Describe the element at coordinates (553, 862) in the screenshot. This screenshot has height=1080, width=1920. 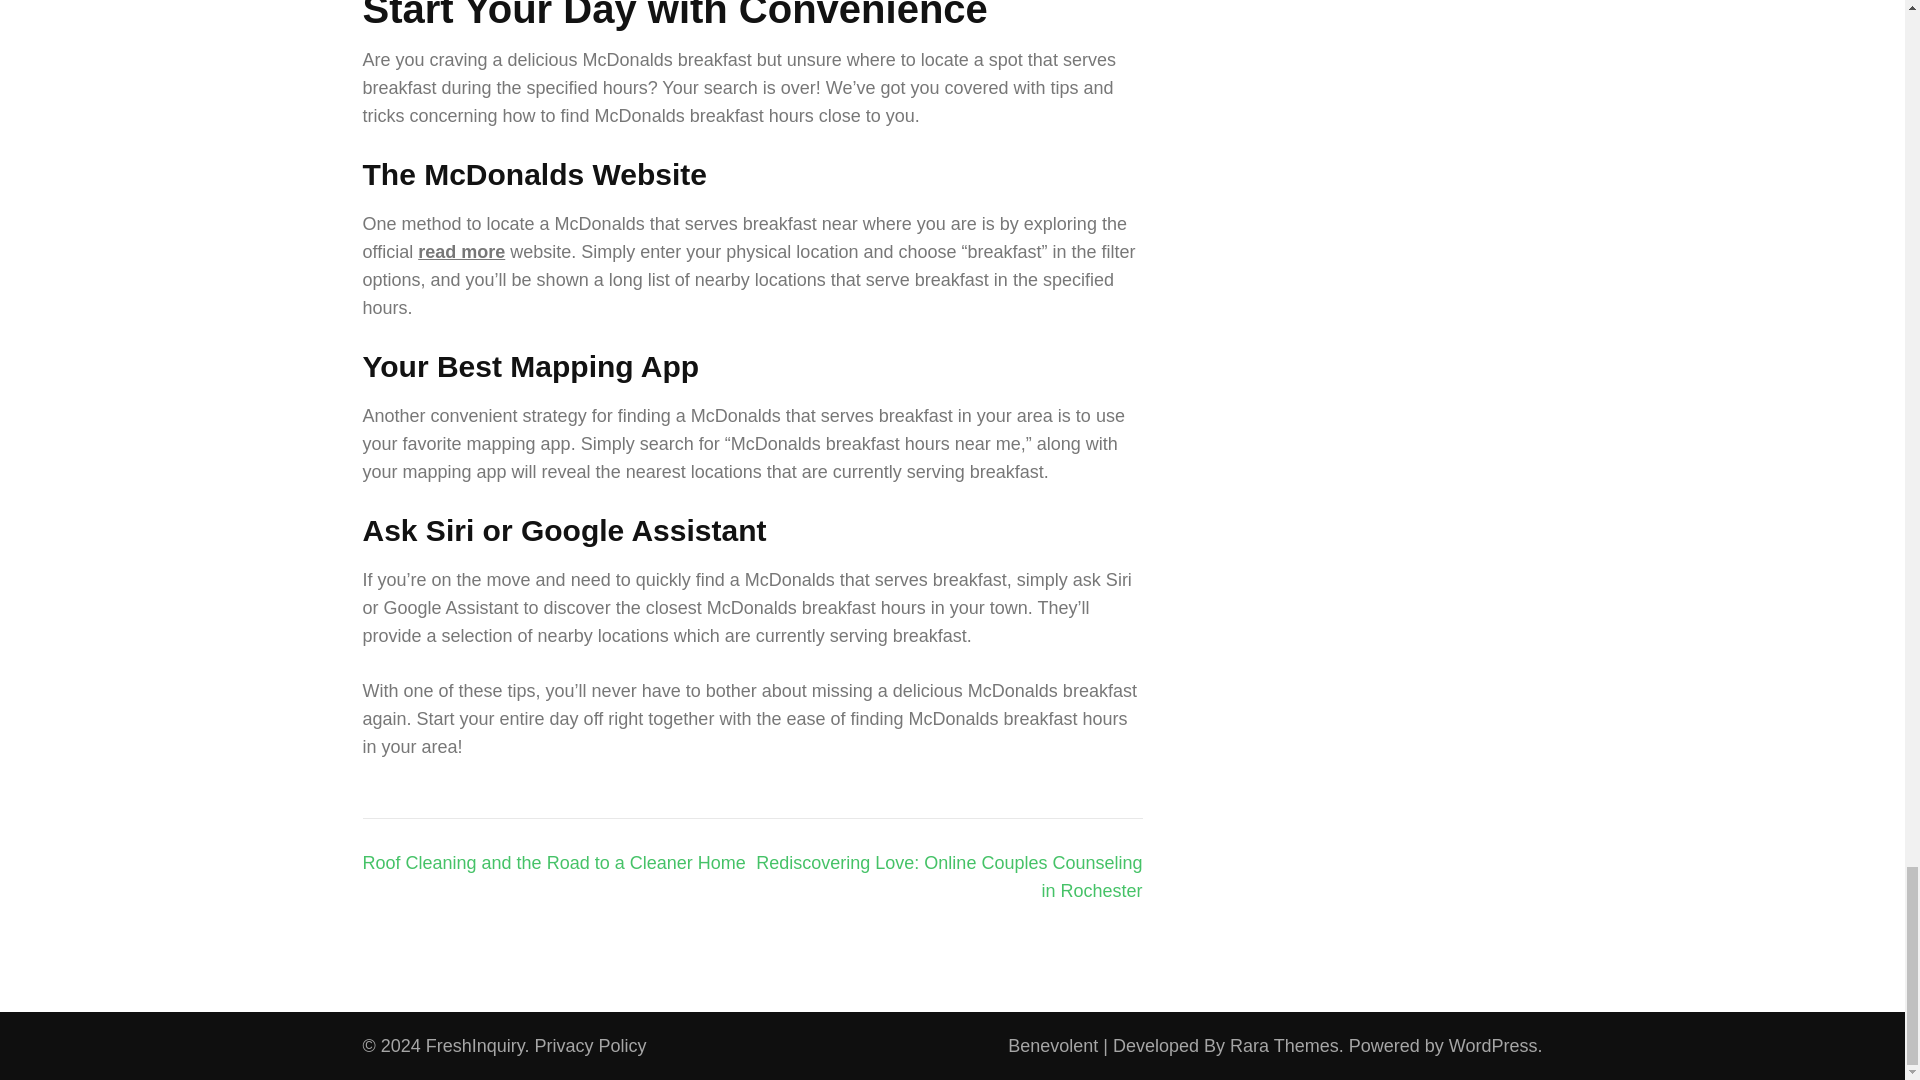
I see `Roof Cleaning and the Road to a Cleaner Home` at that location.